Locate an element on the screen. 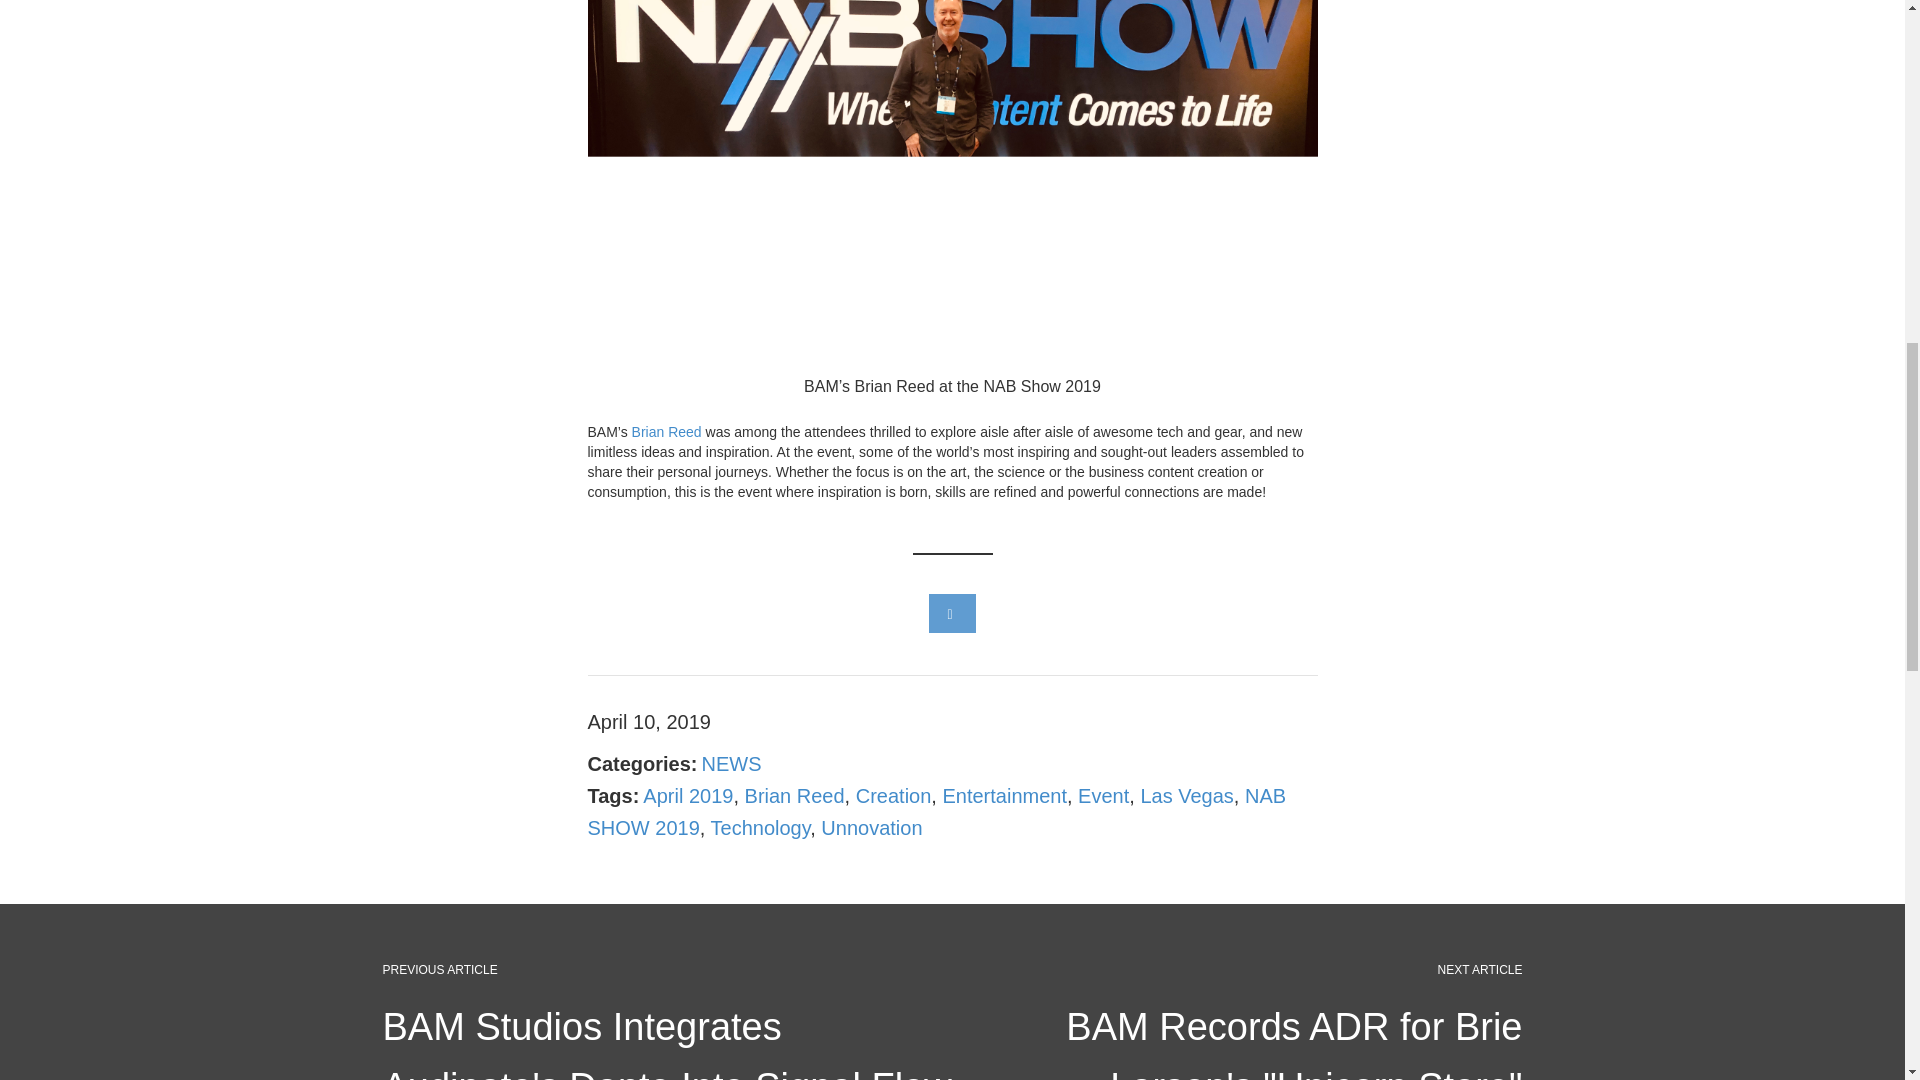  Brian Reed is located at coordinates (666, 432).